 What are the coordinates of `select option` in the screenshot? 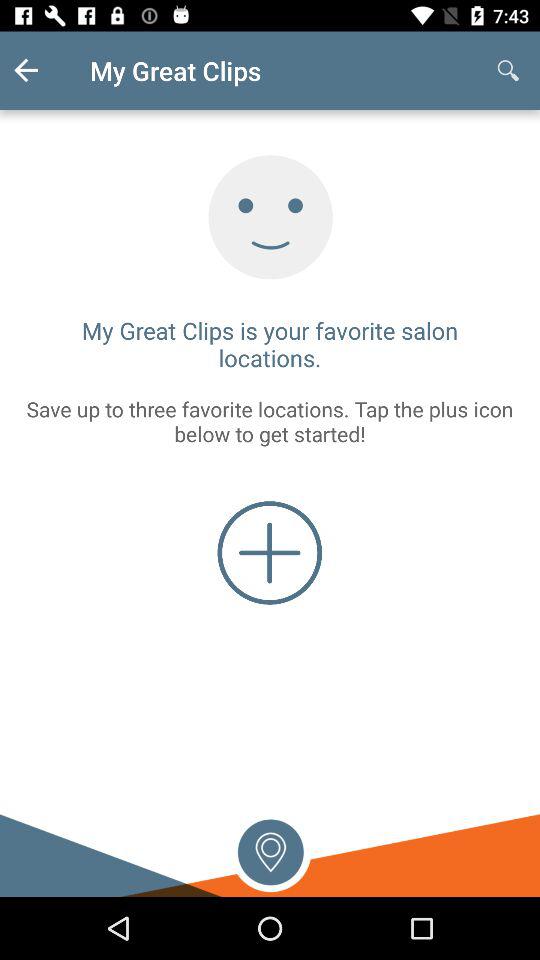 It's located at (270, 850).